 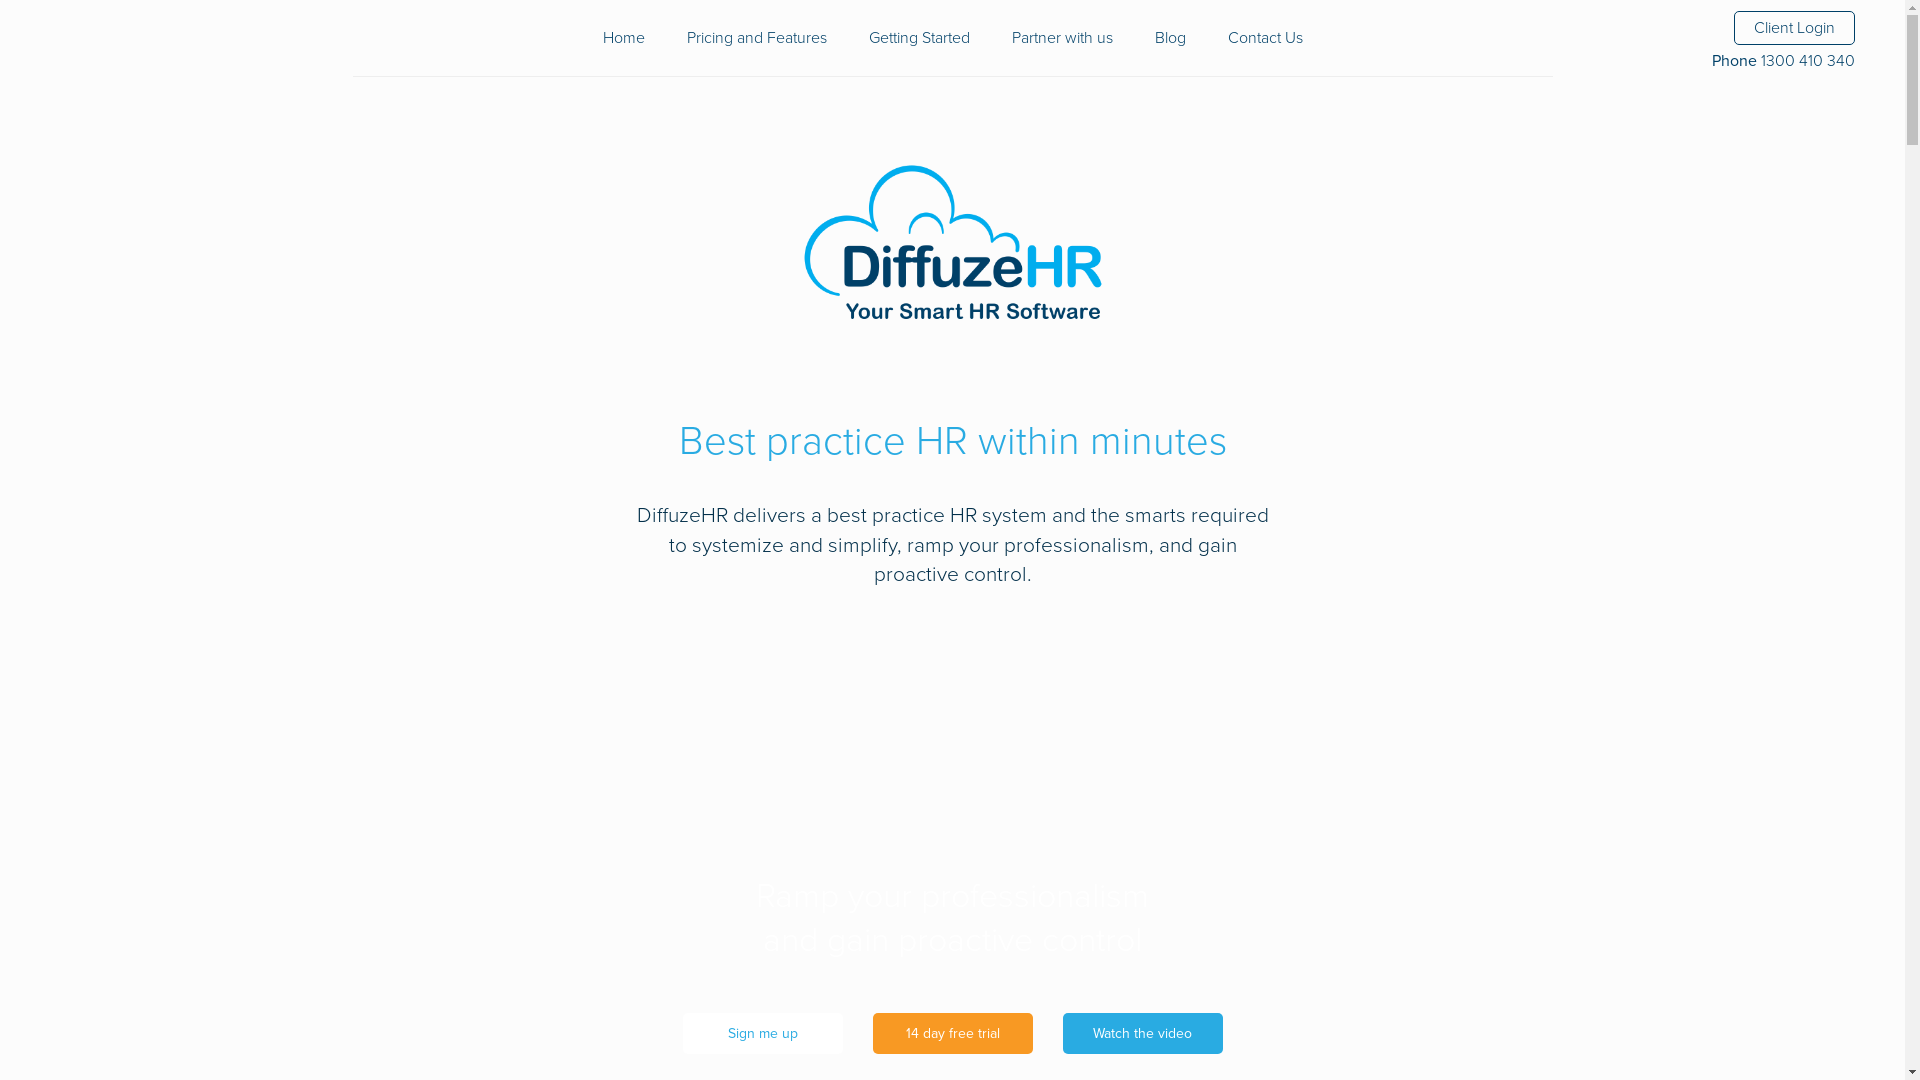 I want to click on Contact Us, so click(x=1266, y=38).